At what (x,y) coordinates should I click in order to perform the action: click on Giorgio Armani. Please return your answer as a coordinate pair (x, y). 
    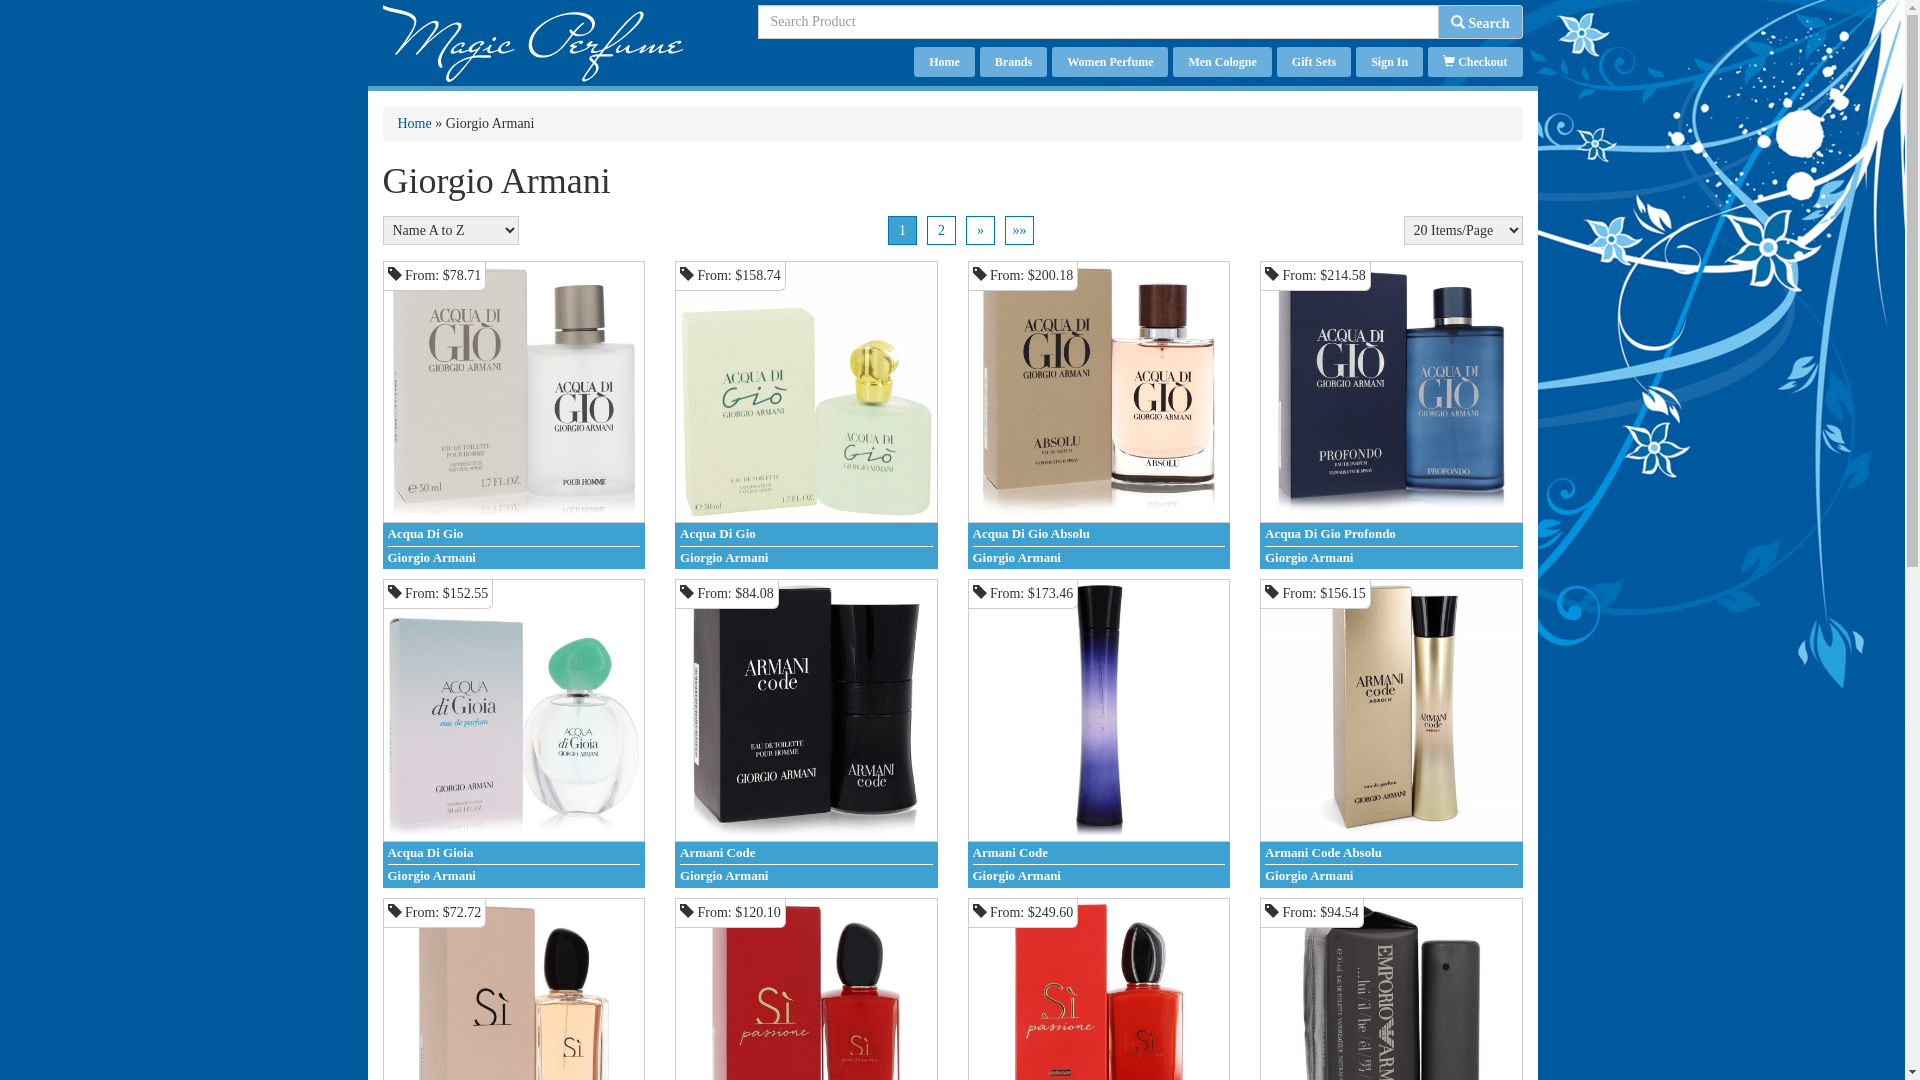
    Looking at the image, I should click on (806, 876).